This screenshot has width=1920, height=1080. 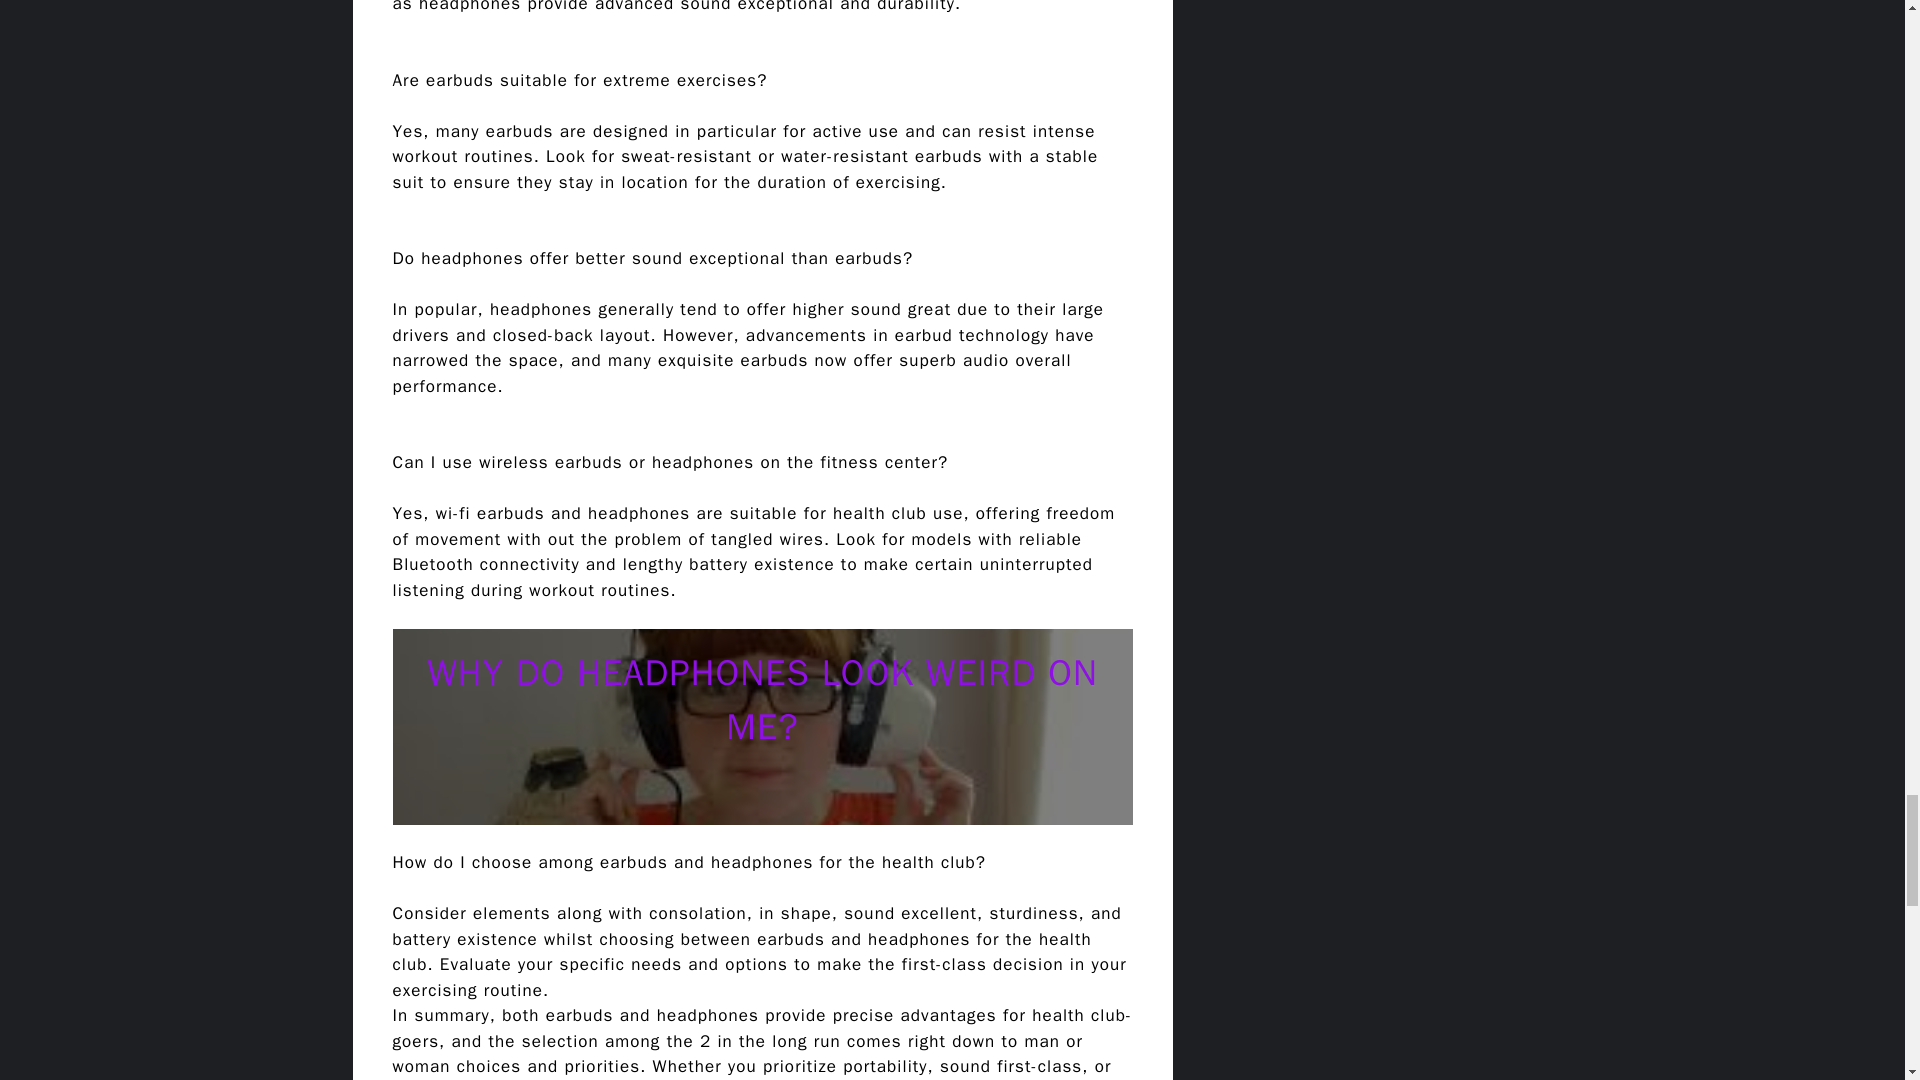 What do you see at coordinates (762, 700) in the screenshot?
I see `WHY DO HEADPHONES LOOK WEIRD ON ME?` at bounding box center [762, 700].